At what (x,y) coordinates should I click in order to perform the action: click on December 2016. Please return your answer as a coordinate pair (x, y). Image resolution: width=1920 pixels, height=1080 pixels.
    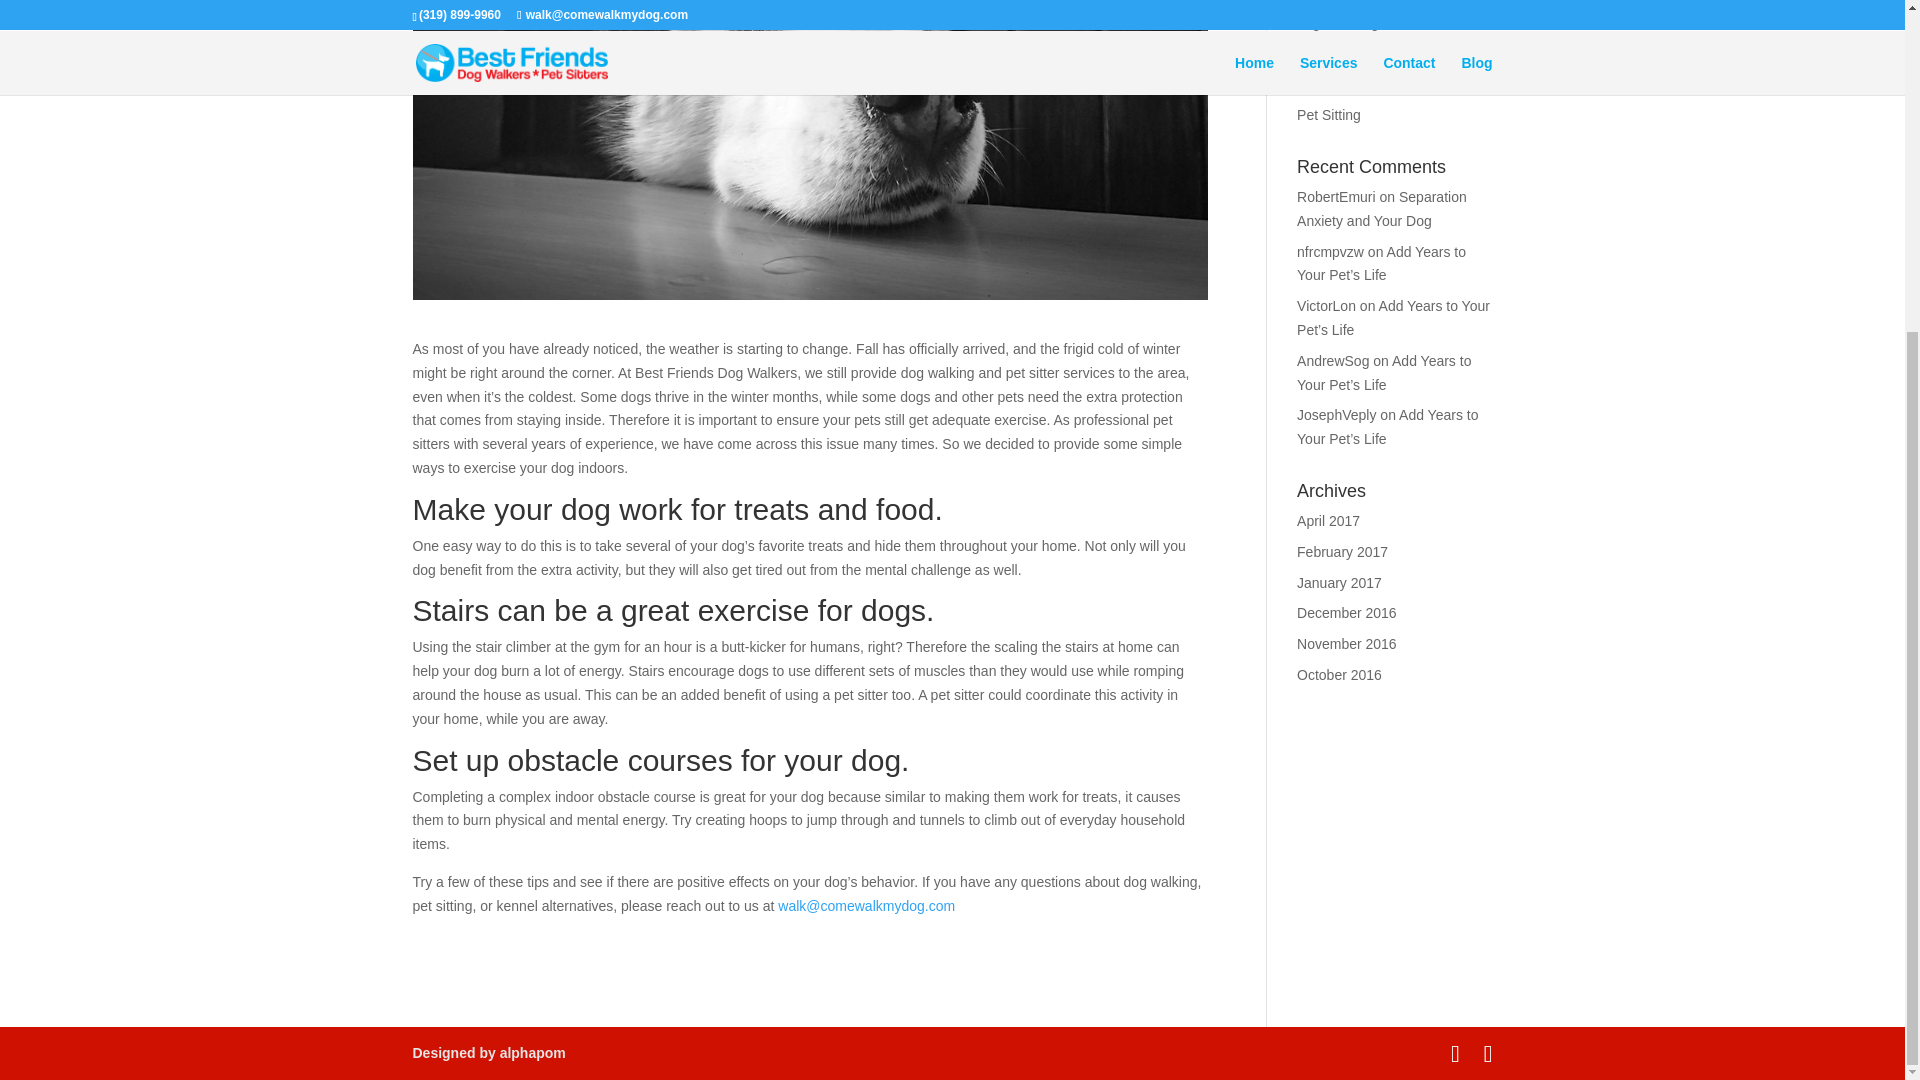
    Looking at the image, I should click on (1347, 612).